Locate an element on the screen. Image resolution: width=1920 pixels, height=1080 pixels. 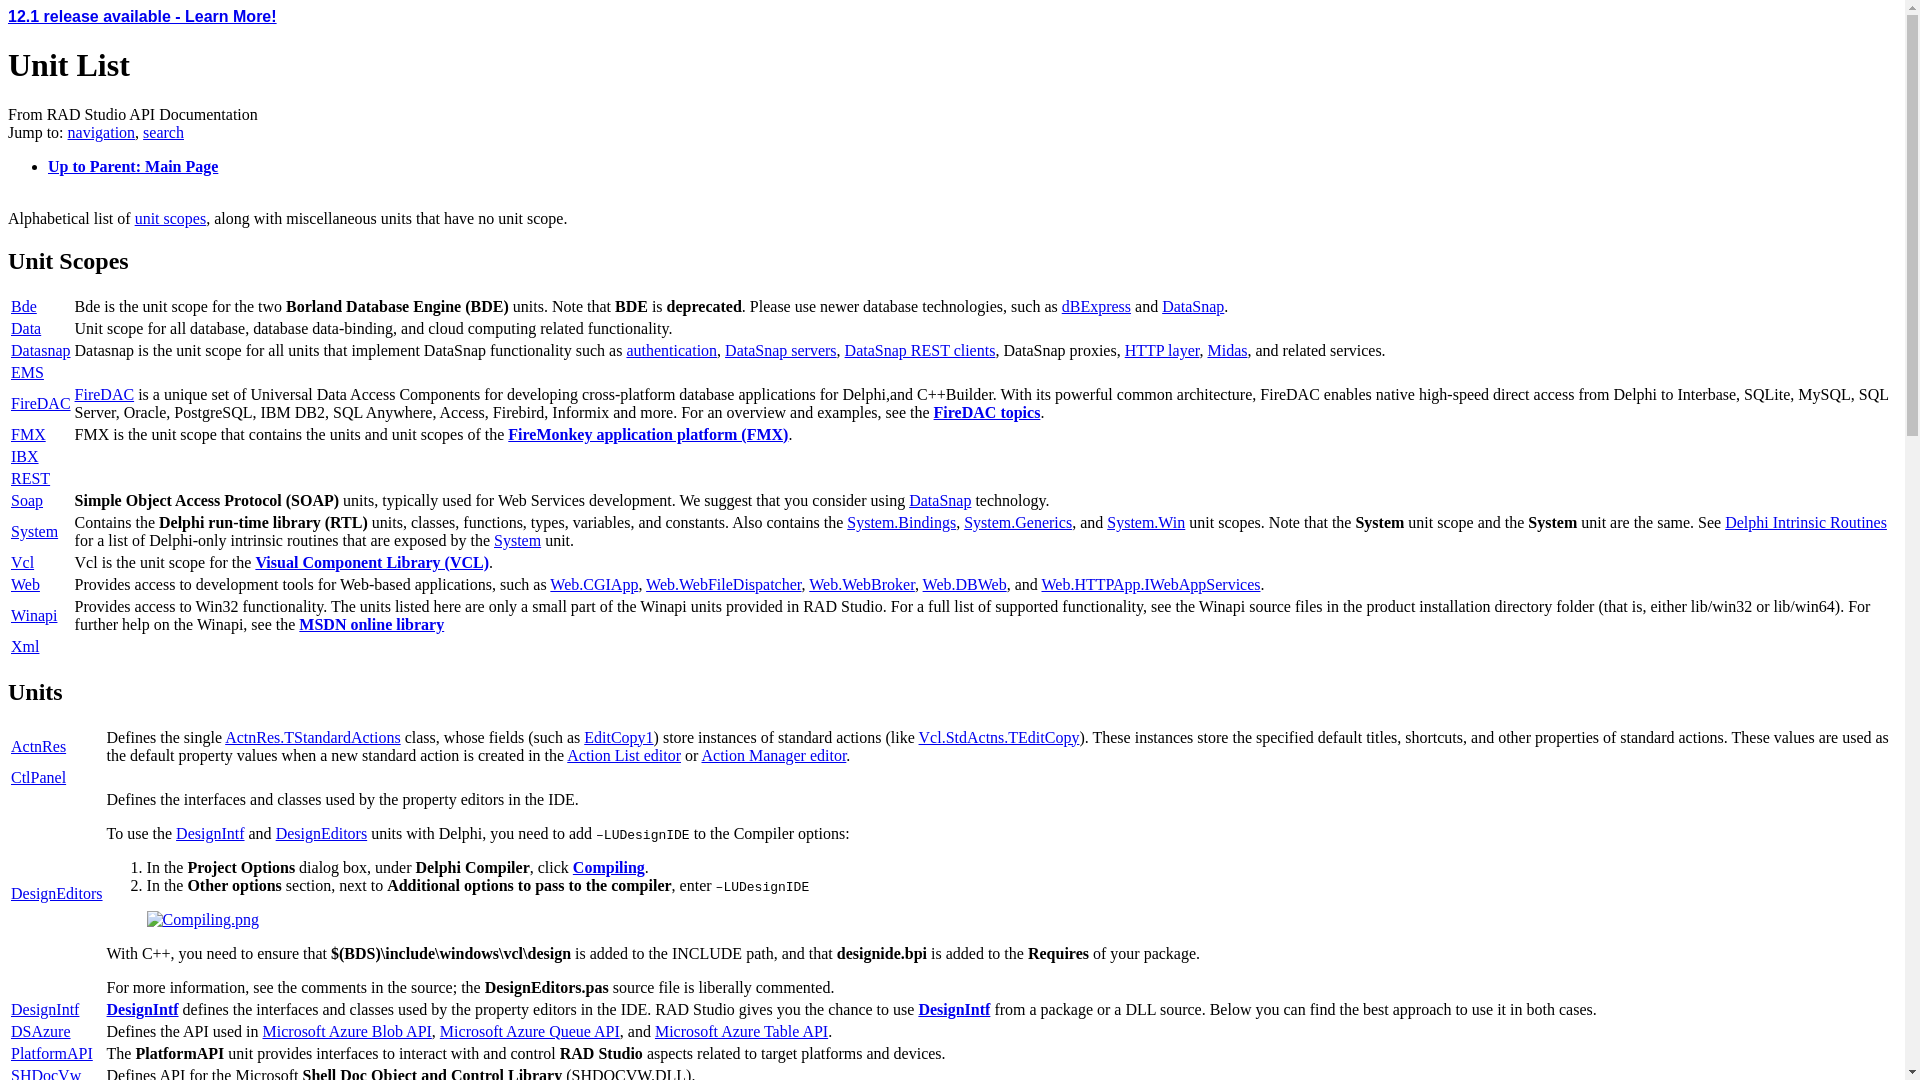
FireDAC is located at coordinates (104, 394).